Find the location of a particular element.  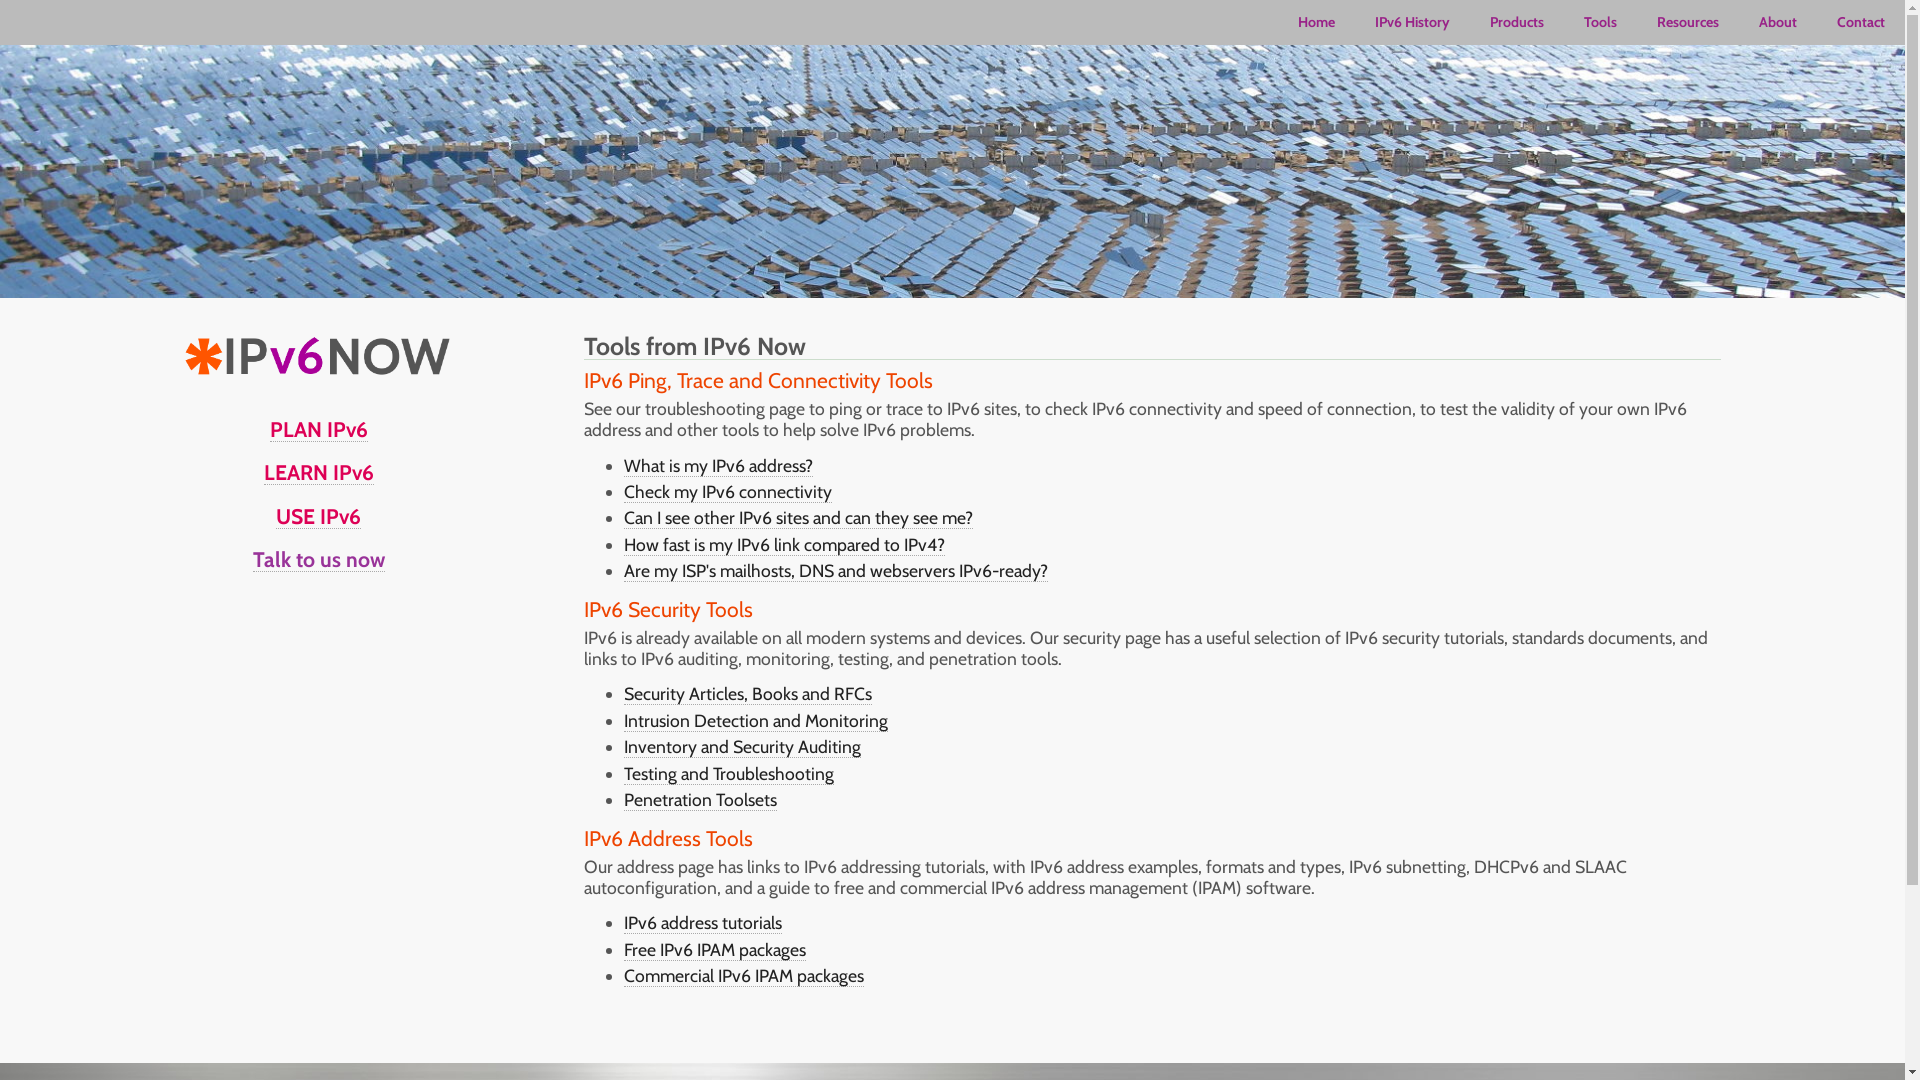

Home is located at coordinates (1316, 22).